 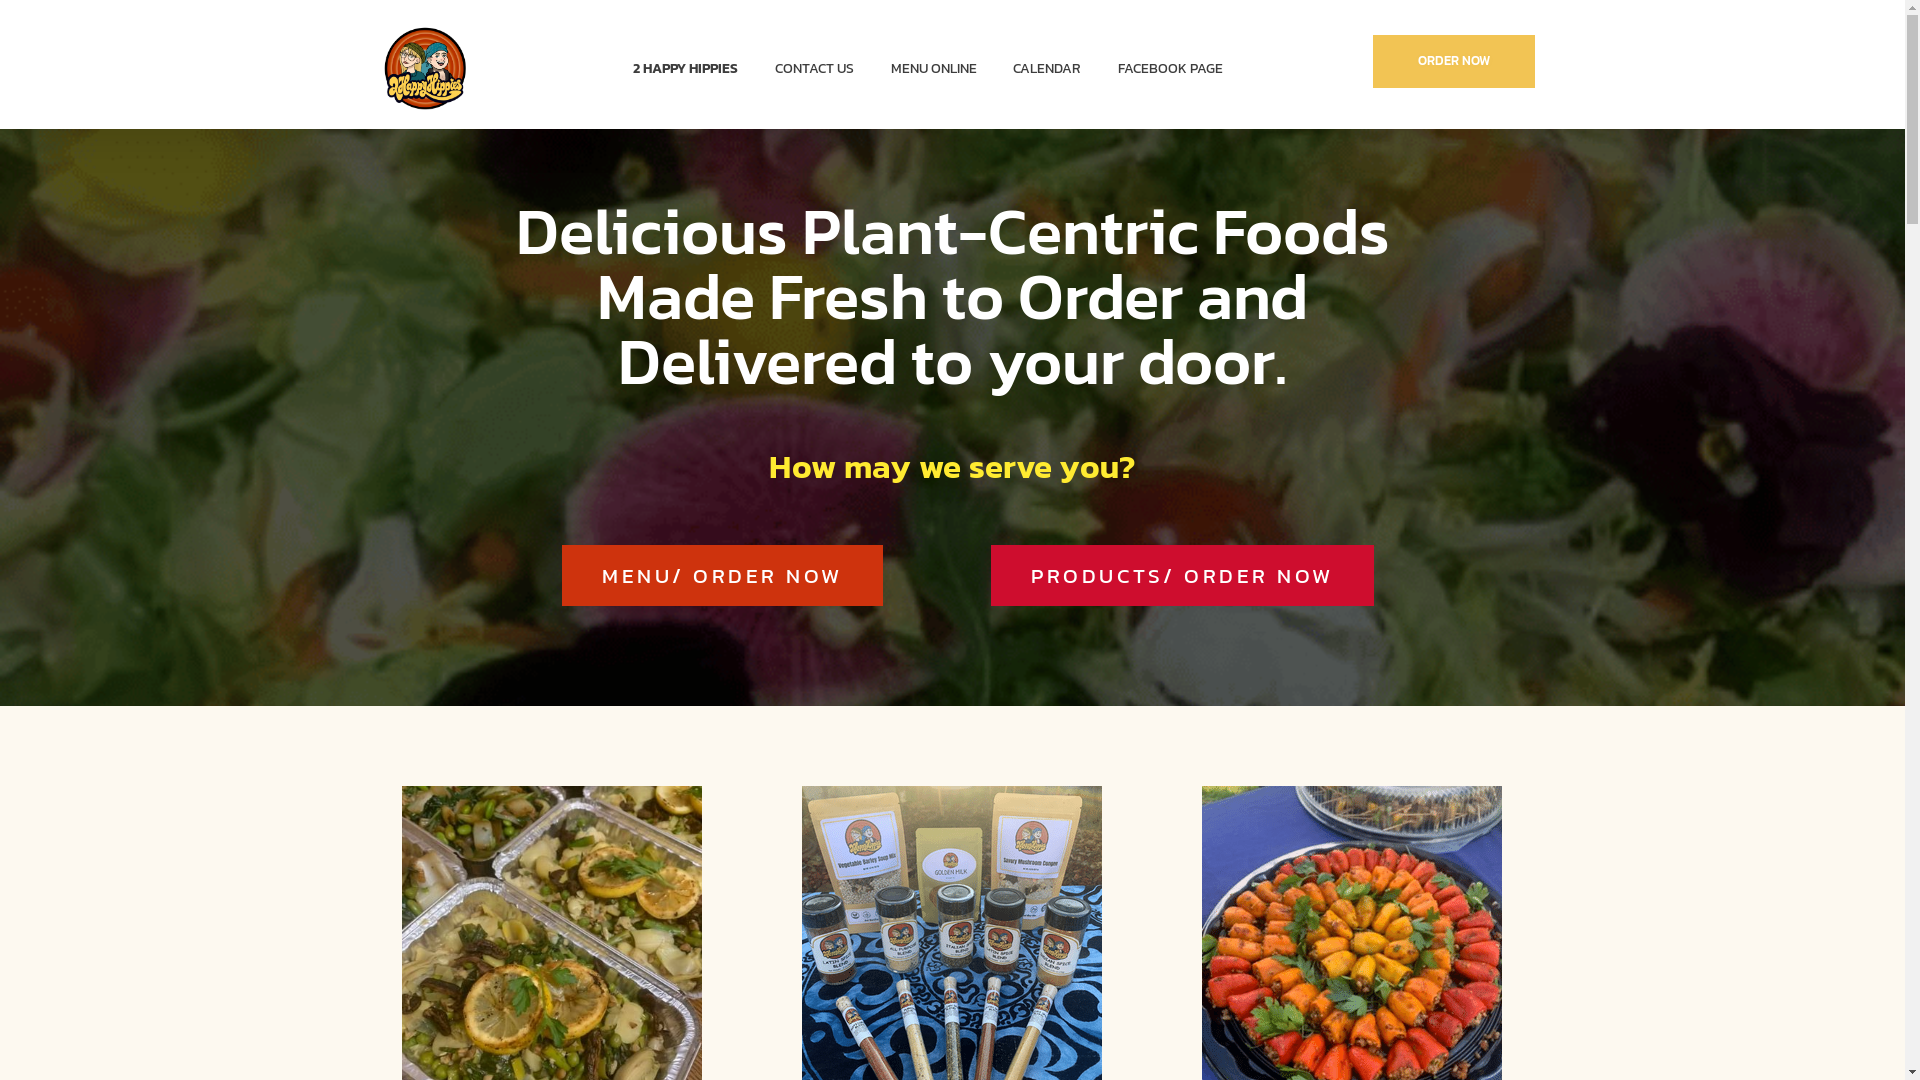 I want to click on CONTACT US, so click(x=814, y=68).